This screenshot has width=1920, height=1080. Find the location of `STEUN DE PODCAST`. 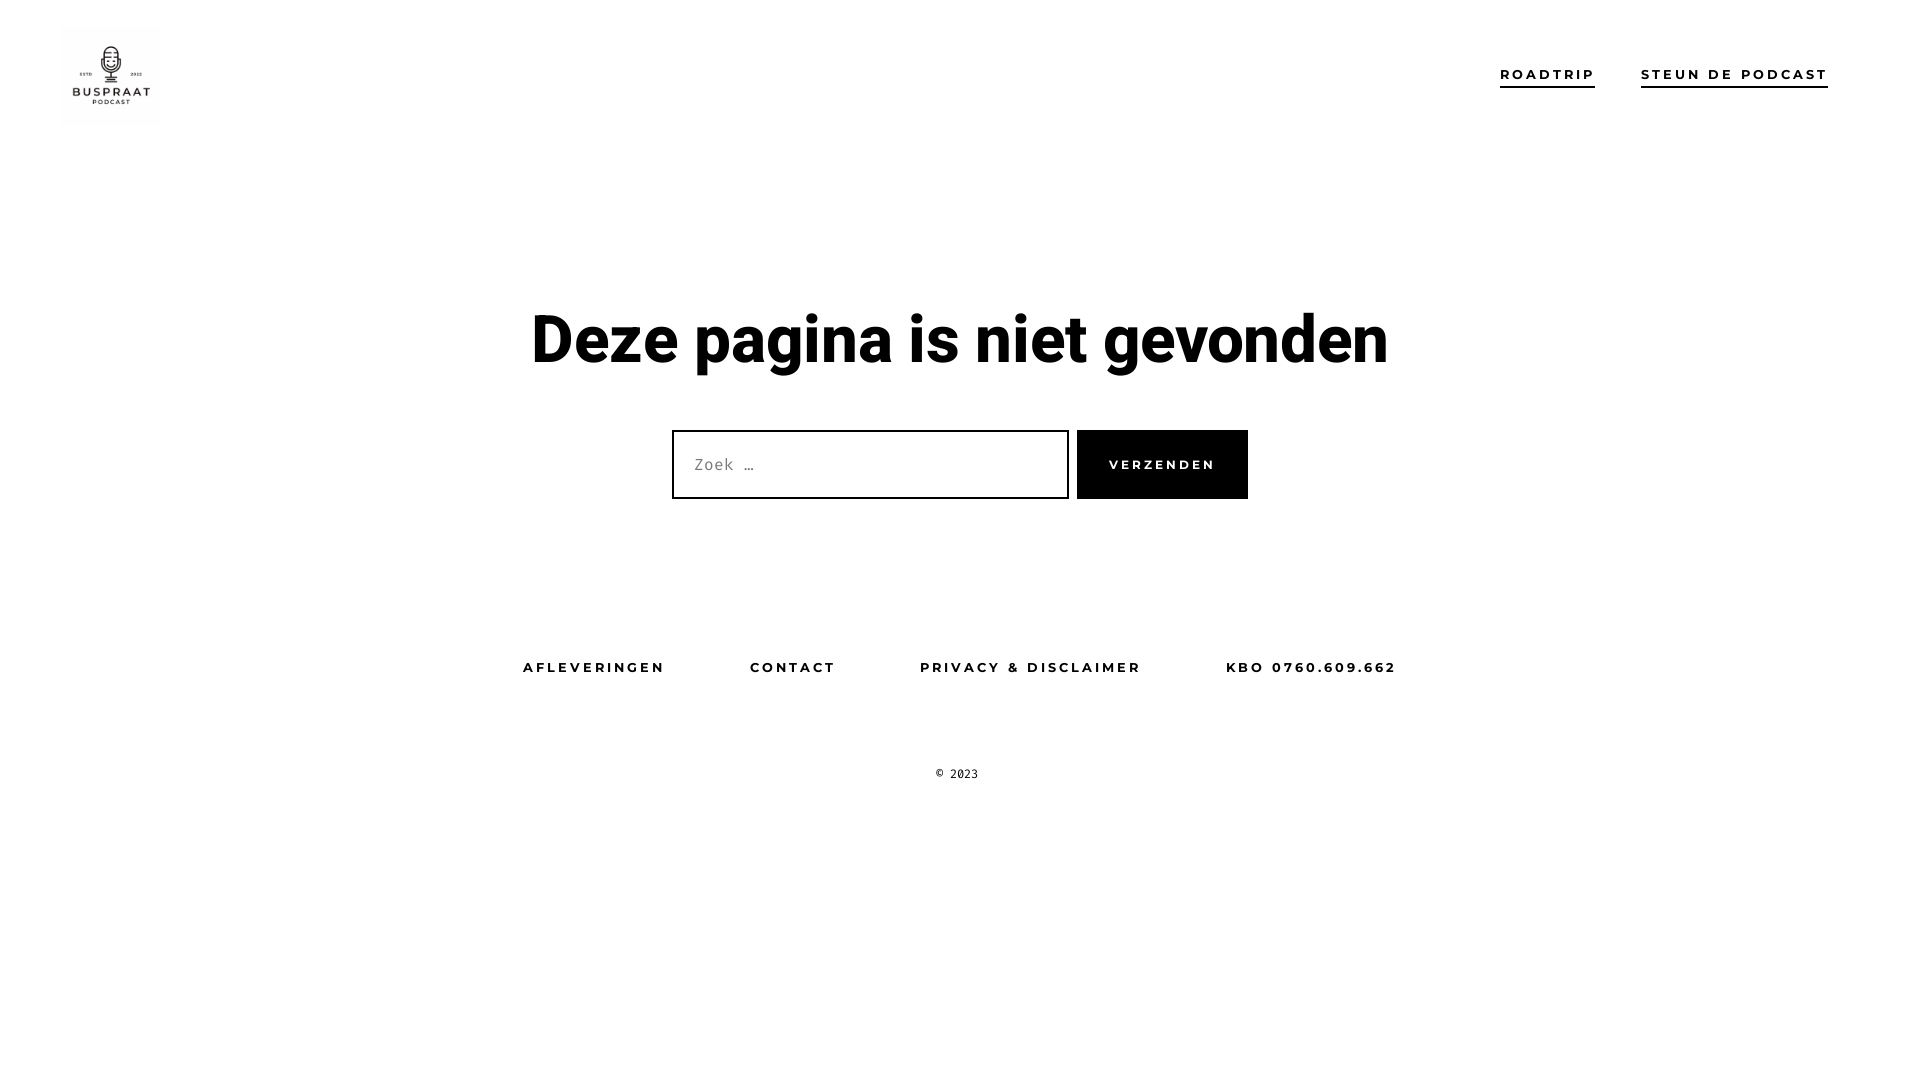

STEUN DE PODCAST is located at coordinates (1734, 76).